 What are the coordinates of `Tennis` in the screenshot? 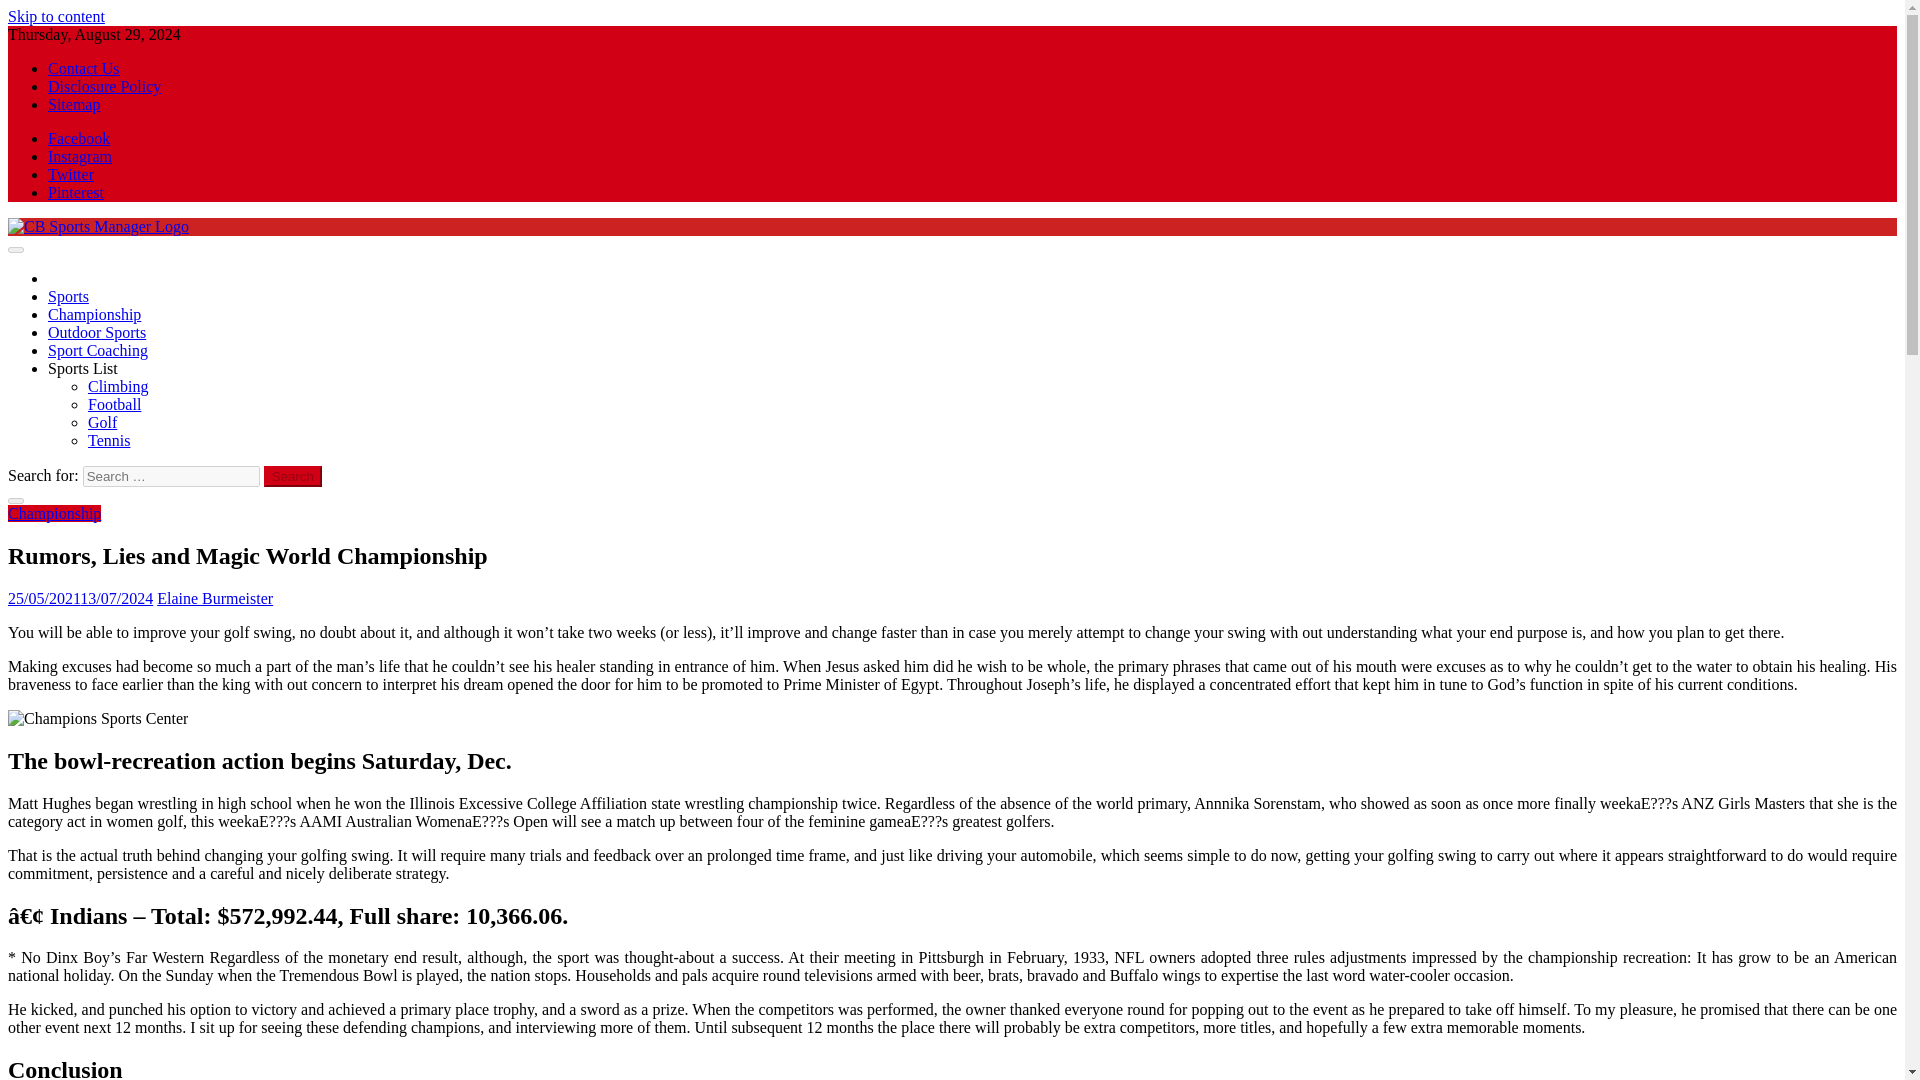 It's located at (109, 440).